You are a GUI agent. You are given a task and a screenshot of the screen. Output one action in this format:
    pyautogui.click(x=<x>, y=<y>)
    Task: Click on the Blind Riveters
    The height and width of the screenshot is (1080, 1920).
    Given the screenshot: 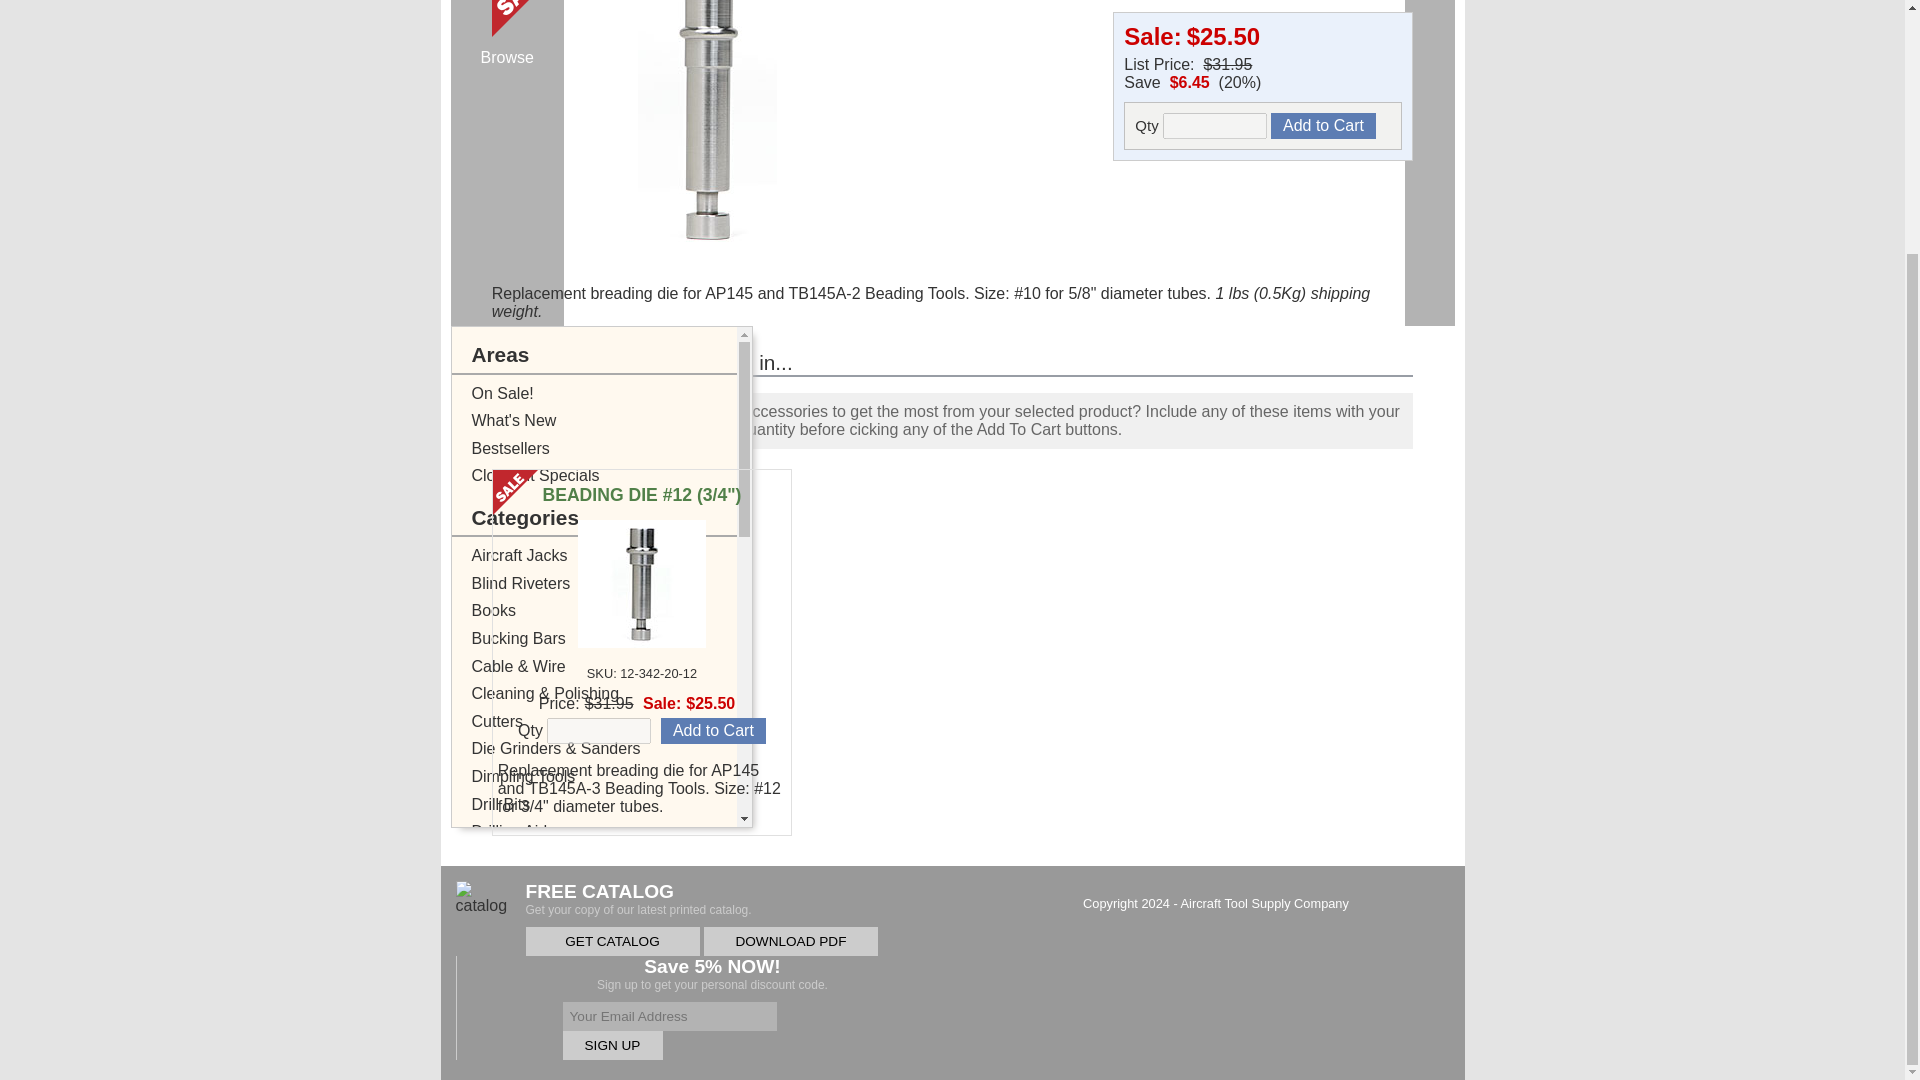 What is the action you would take?
    pyautogui.click(x=614, y=584)
    